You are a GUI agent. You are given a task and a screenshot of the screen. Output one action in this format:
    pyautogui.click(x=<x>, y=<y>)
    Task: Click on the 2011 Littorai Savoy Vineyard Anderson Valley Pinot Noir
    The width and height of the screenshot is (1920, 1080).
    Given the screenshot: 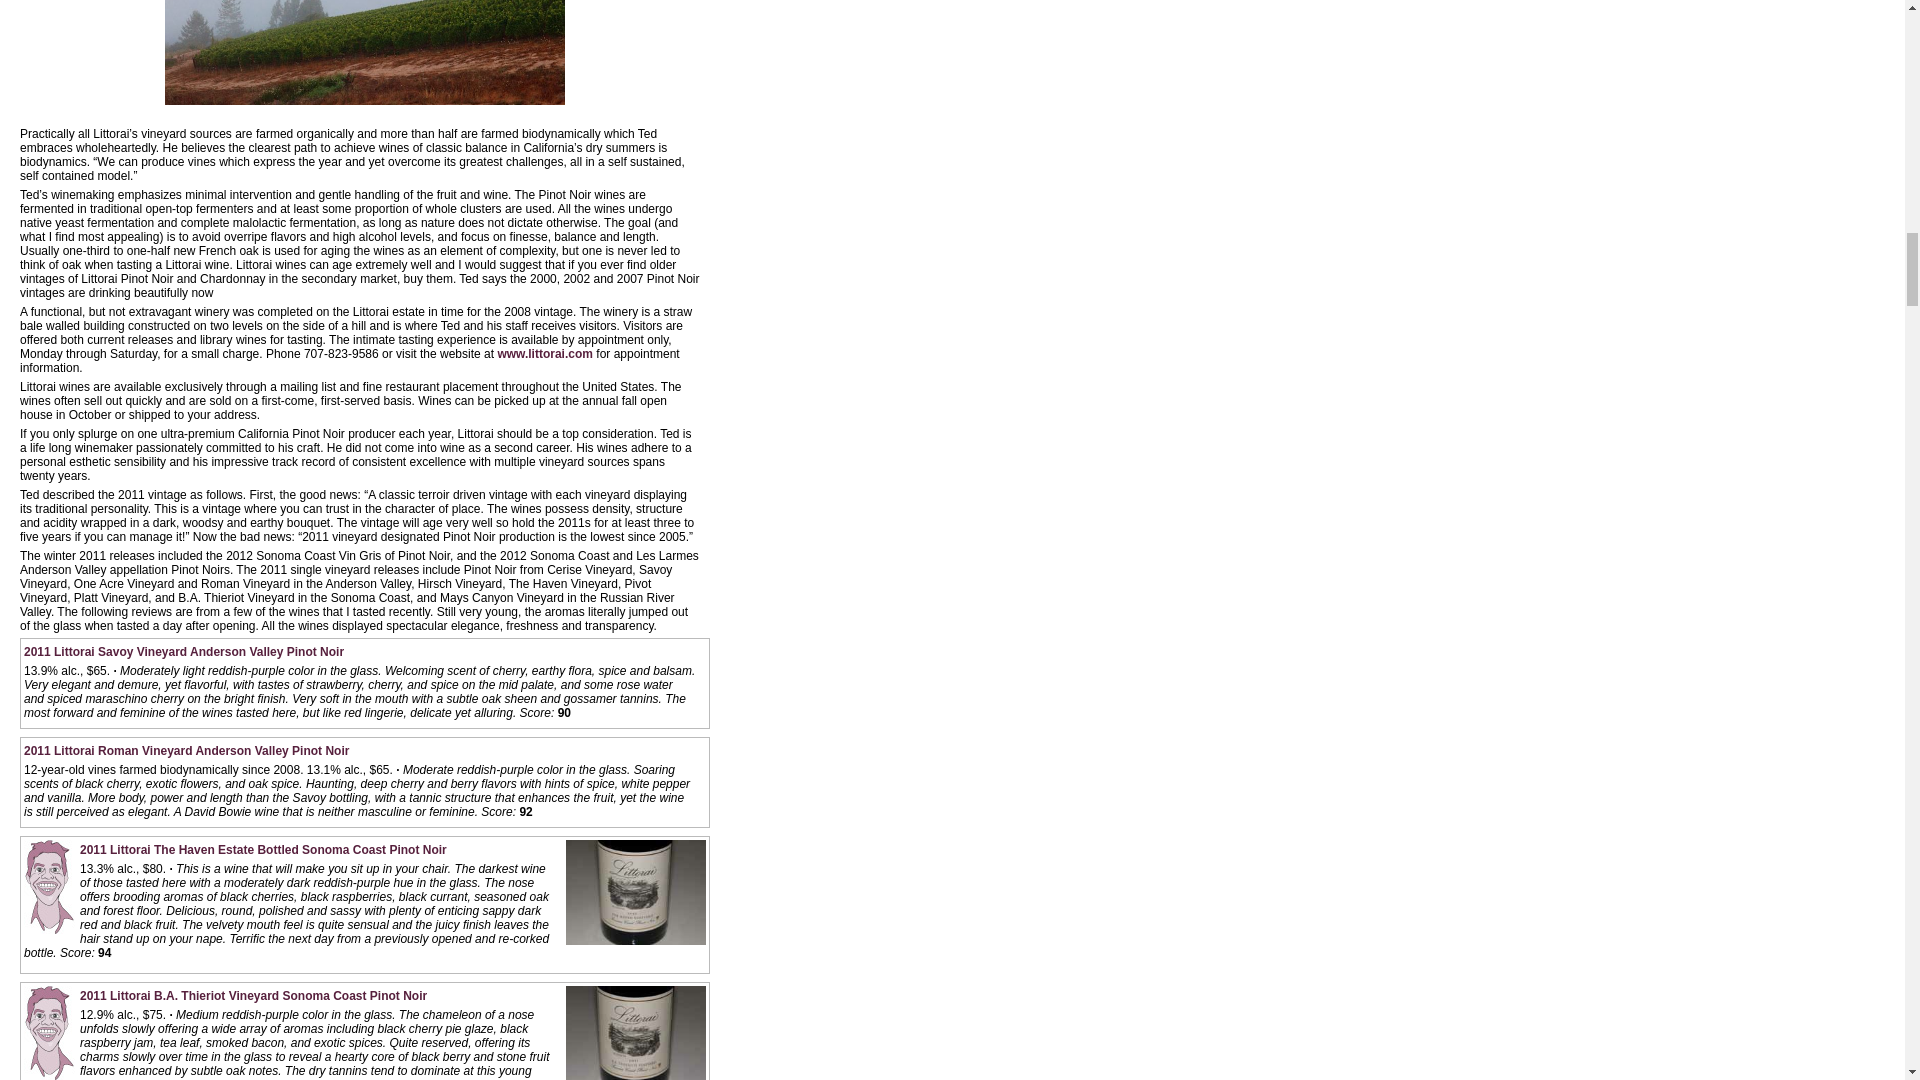 What is the action you would take?
    pyautogui.click(x=183, y=651)
    